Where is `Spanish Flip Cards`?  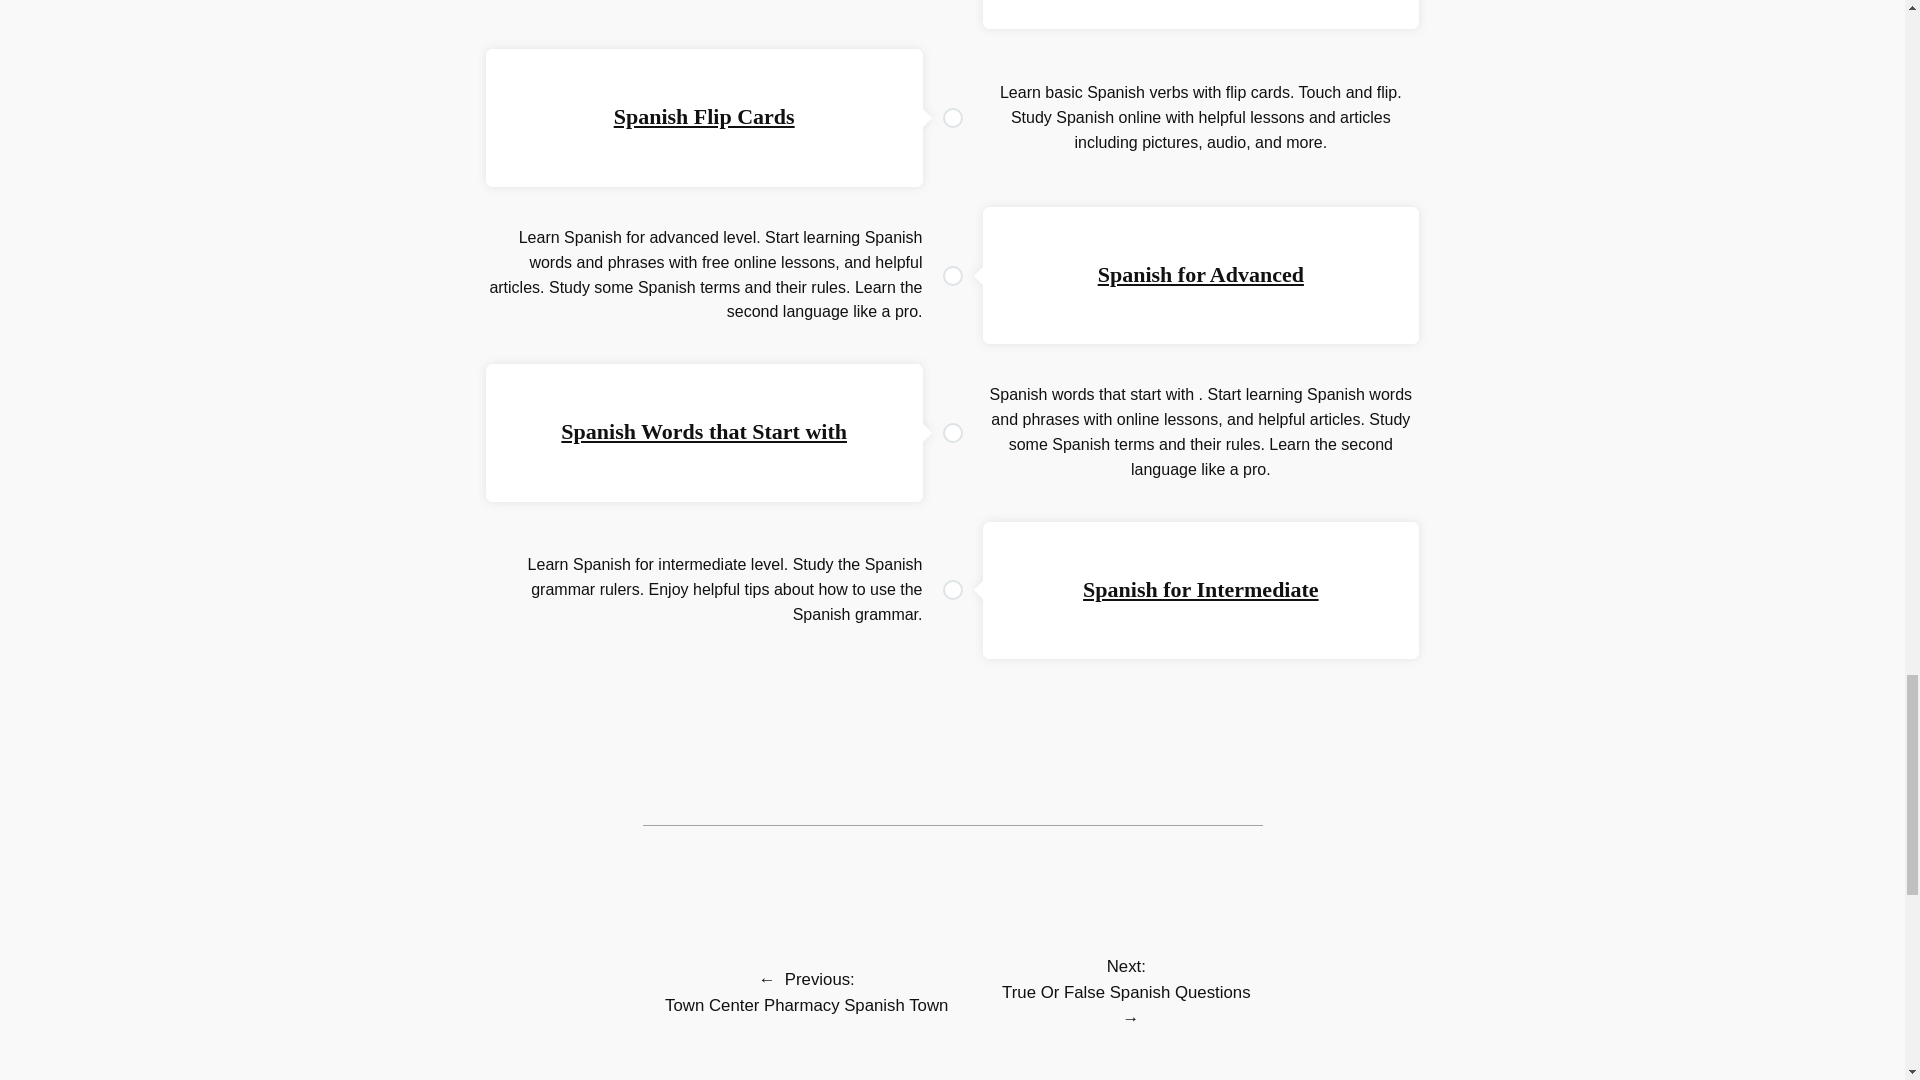 Spanish Flip Cards is located at coordinates (704, 116).